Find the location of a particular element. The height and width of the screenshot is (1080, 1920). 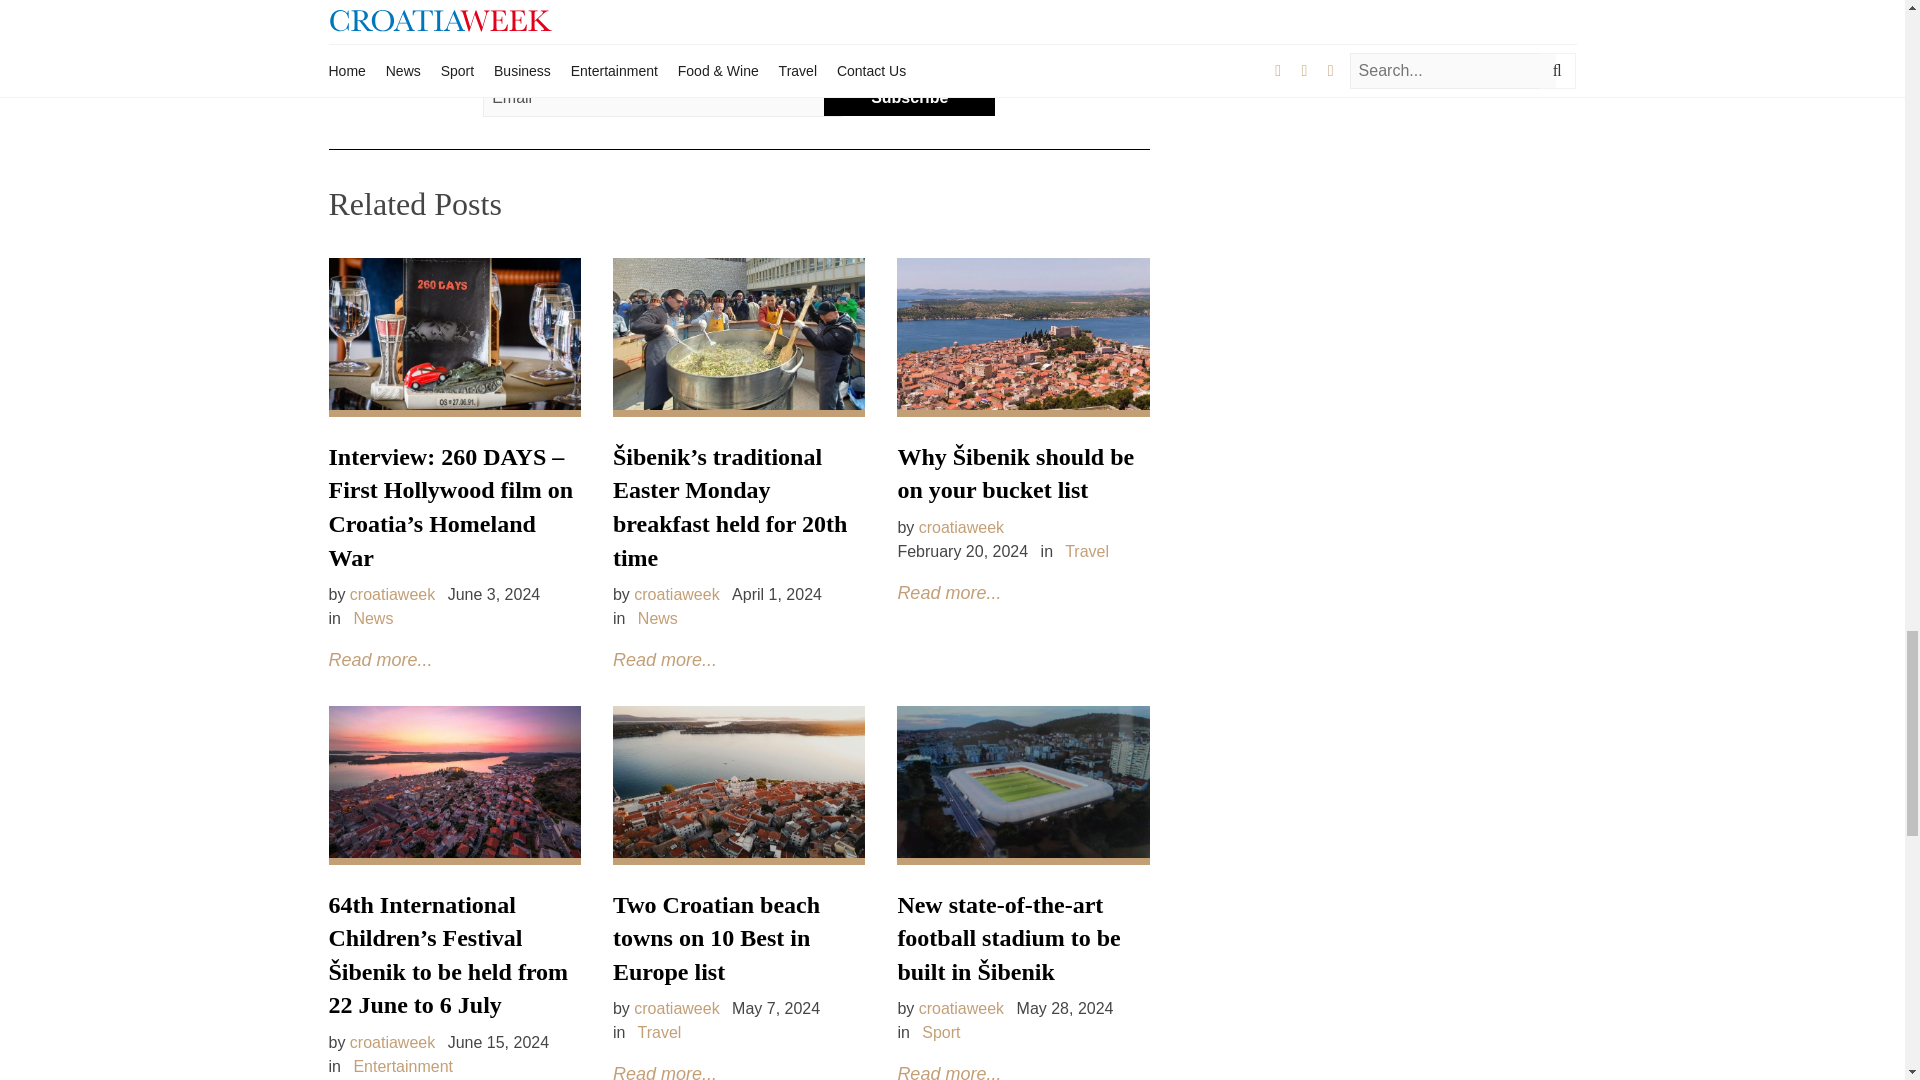

News is located at coordinates (373, 618).